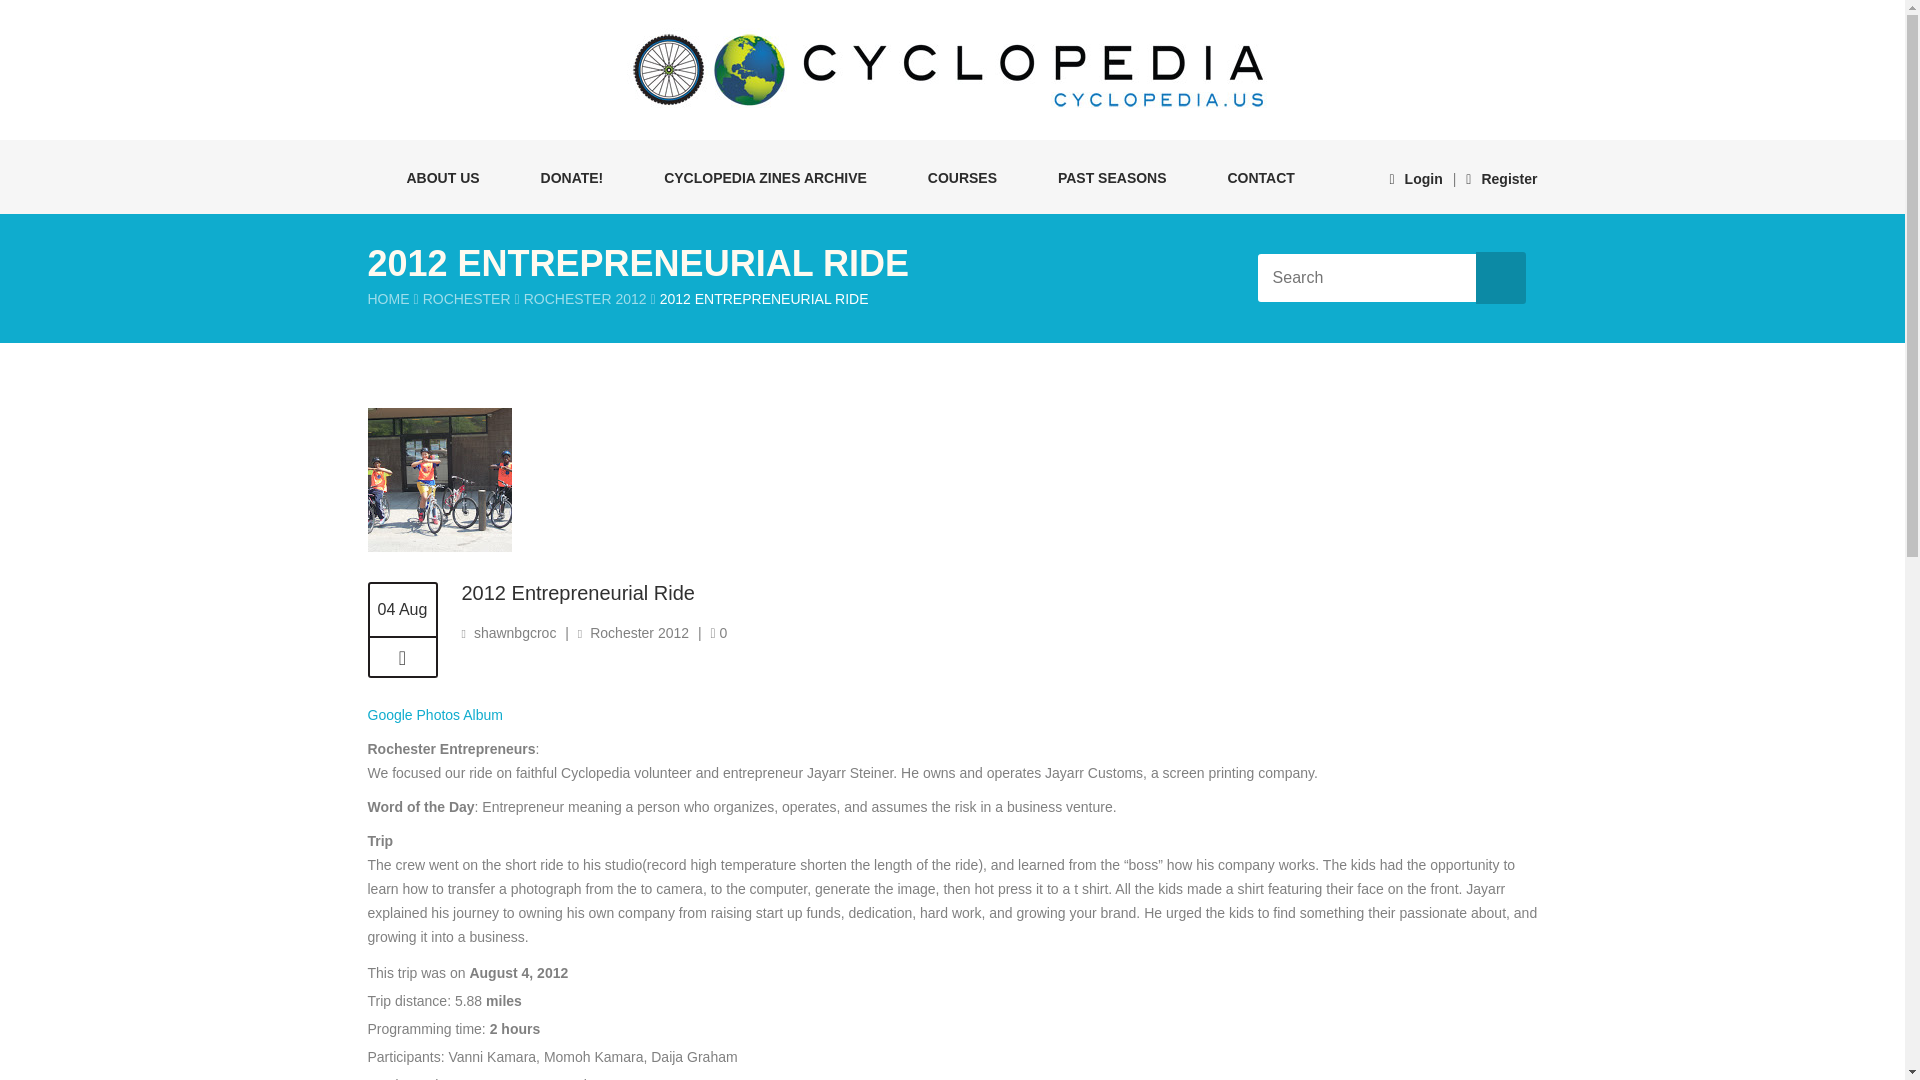  What do you see at coordinates (578, 592) in the screenshot?
I see `2012 Entrepreneurial Ride` at bounding box center [578, 592].